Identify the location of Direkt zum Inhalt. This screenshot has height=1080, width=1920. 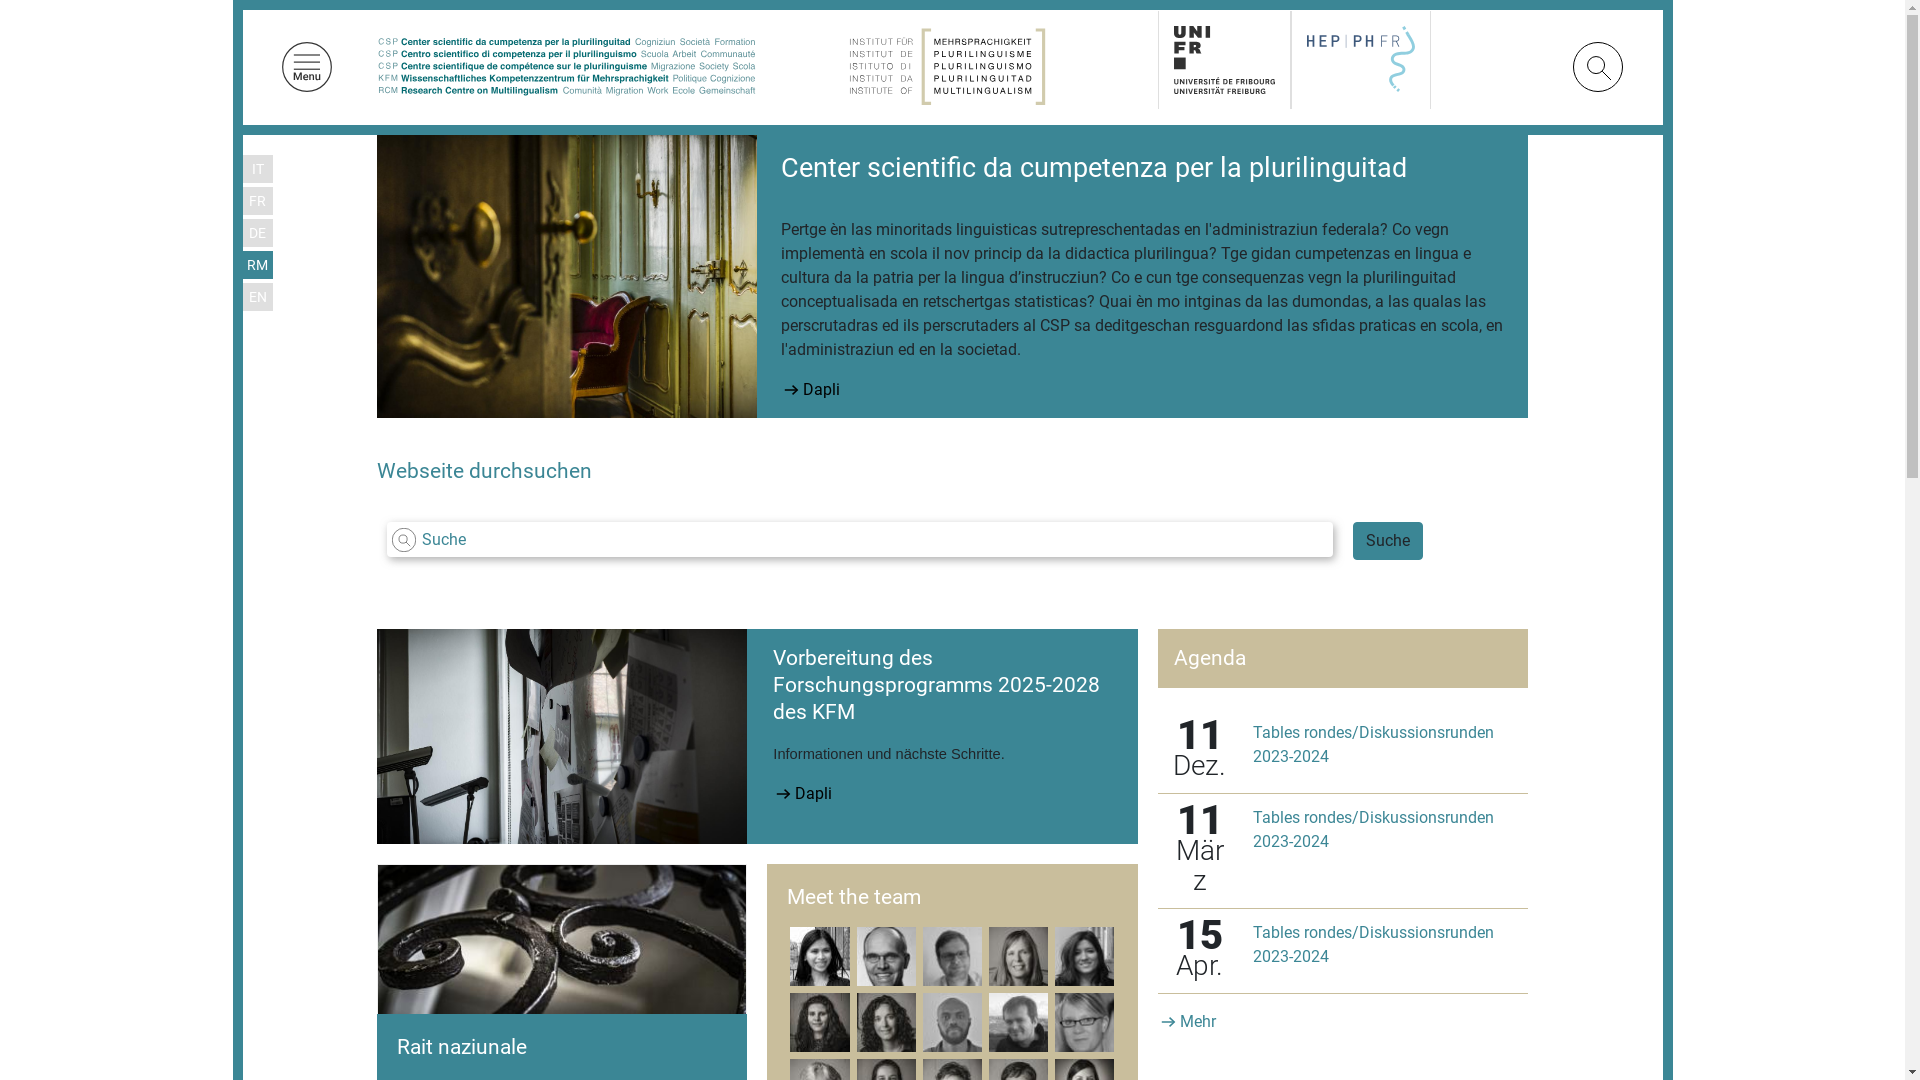
(232, 0).